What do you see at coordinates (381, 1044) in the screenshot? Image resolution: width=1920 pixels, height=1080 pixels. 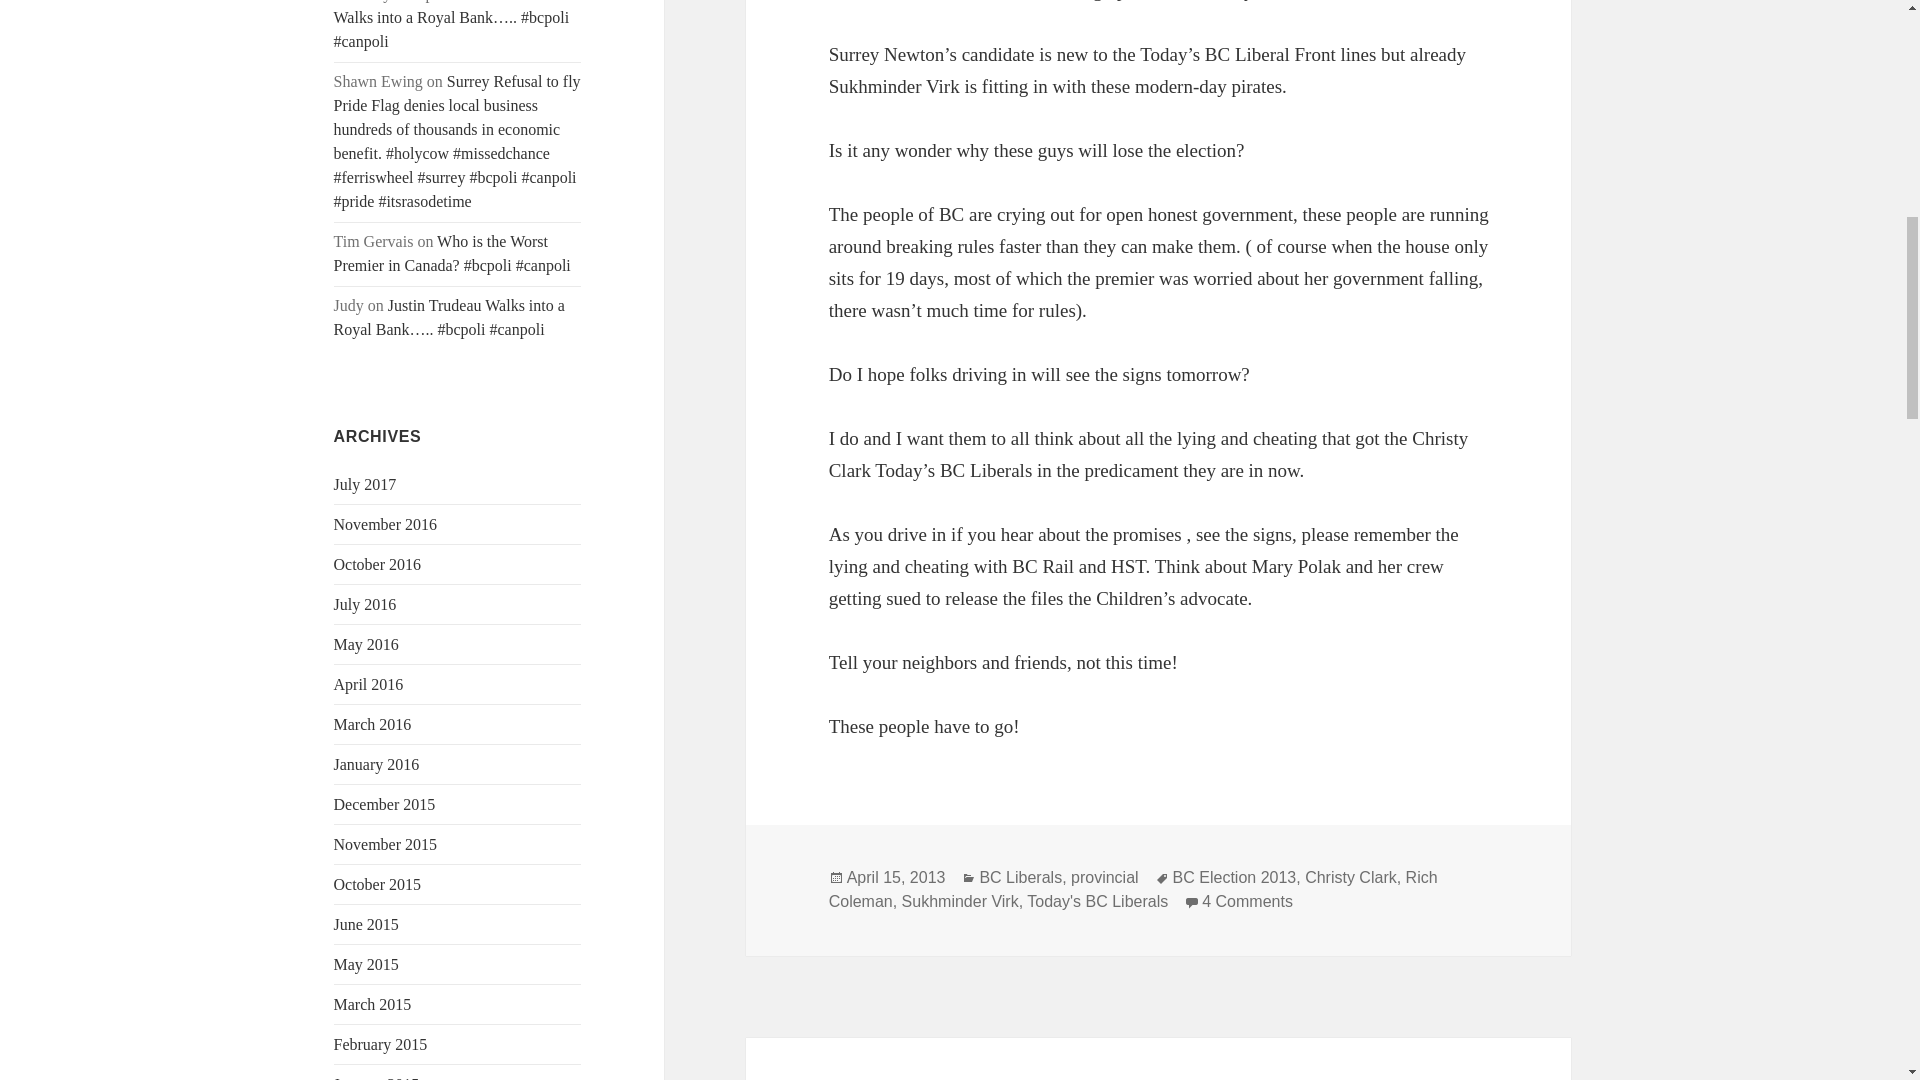 I see `February 2015` at bounding box center [381, 1044].